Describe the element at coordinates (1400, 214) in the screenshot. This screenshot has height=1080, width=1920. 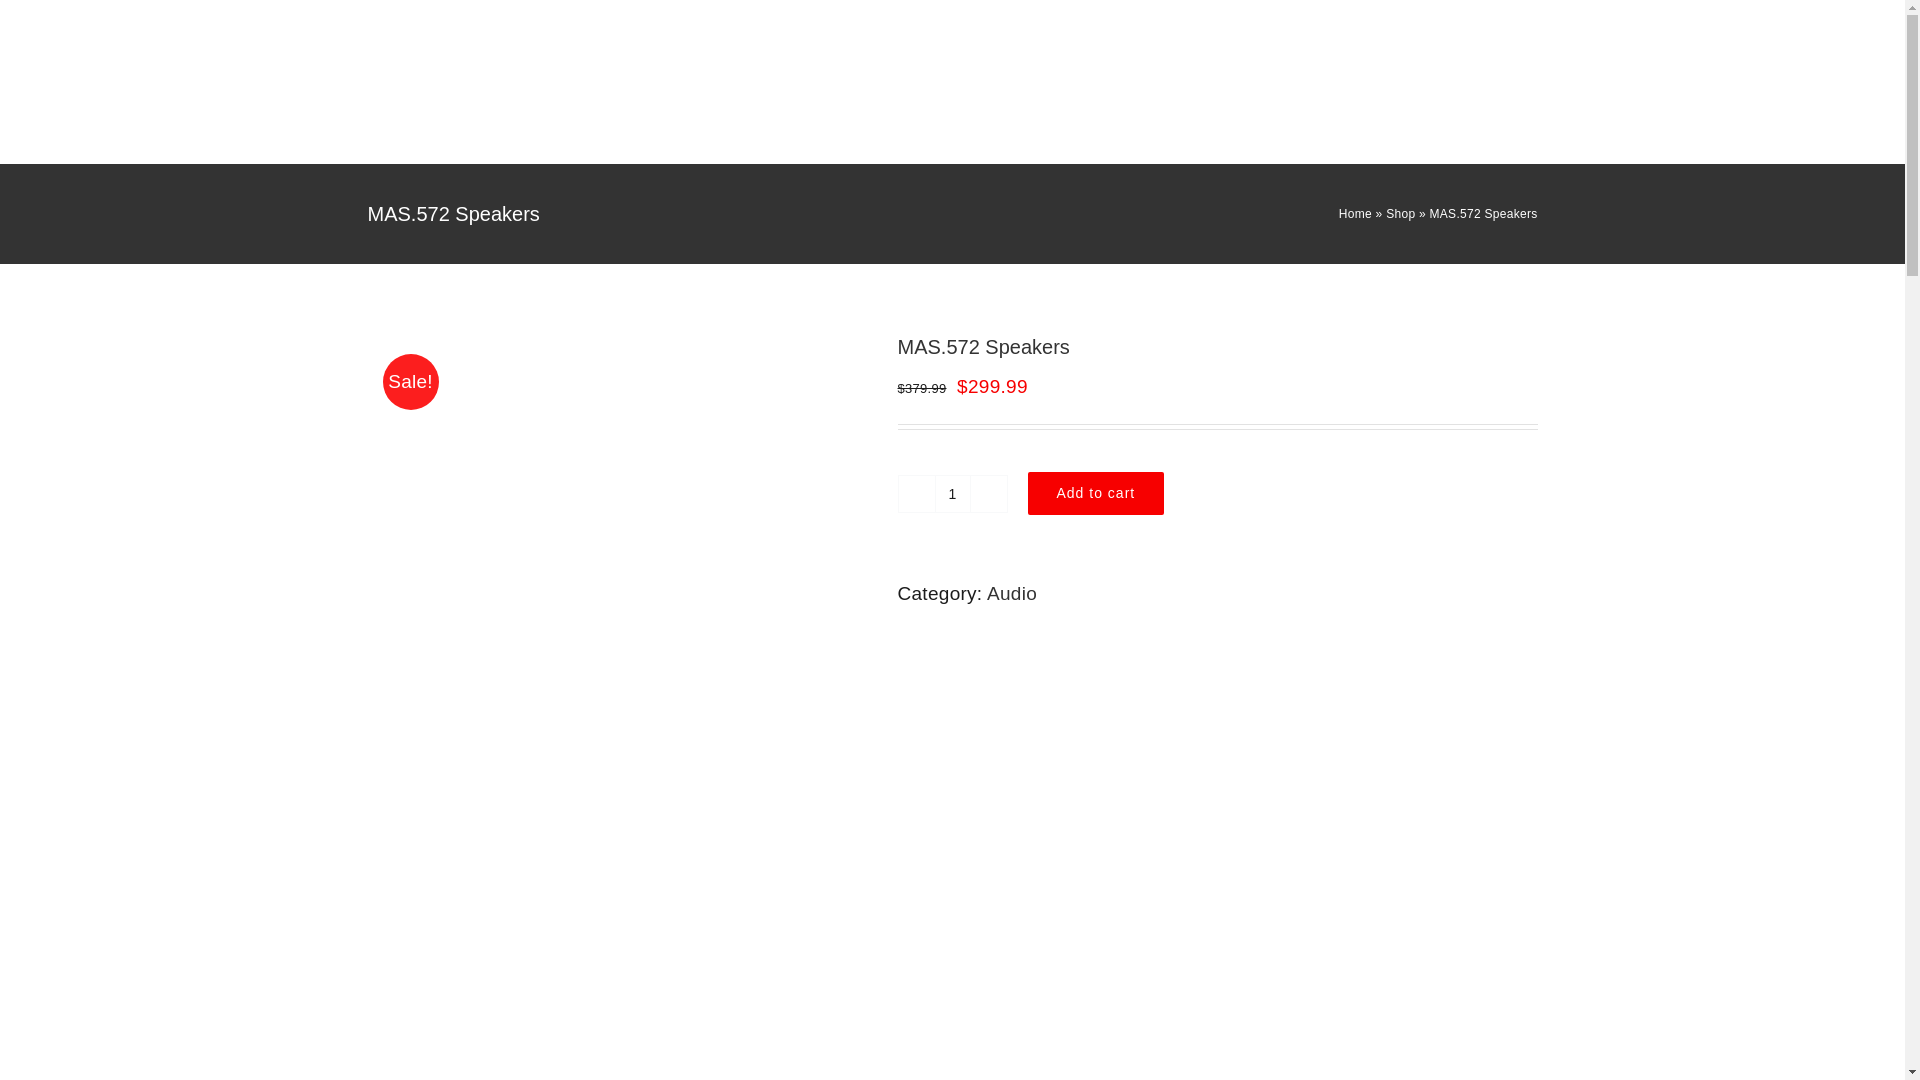
I see `Shop` at that location.